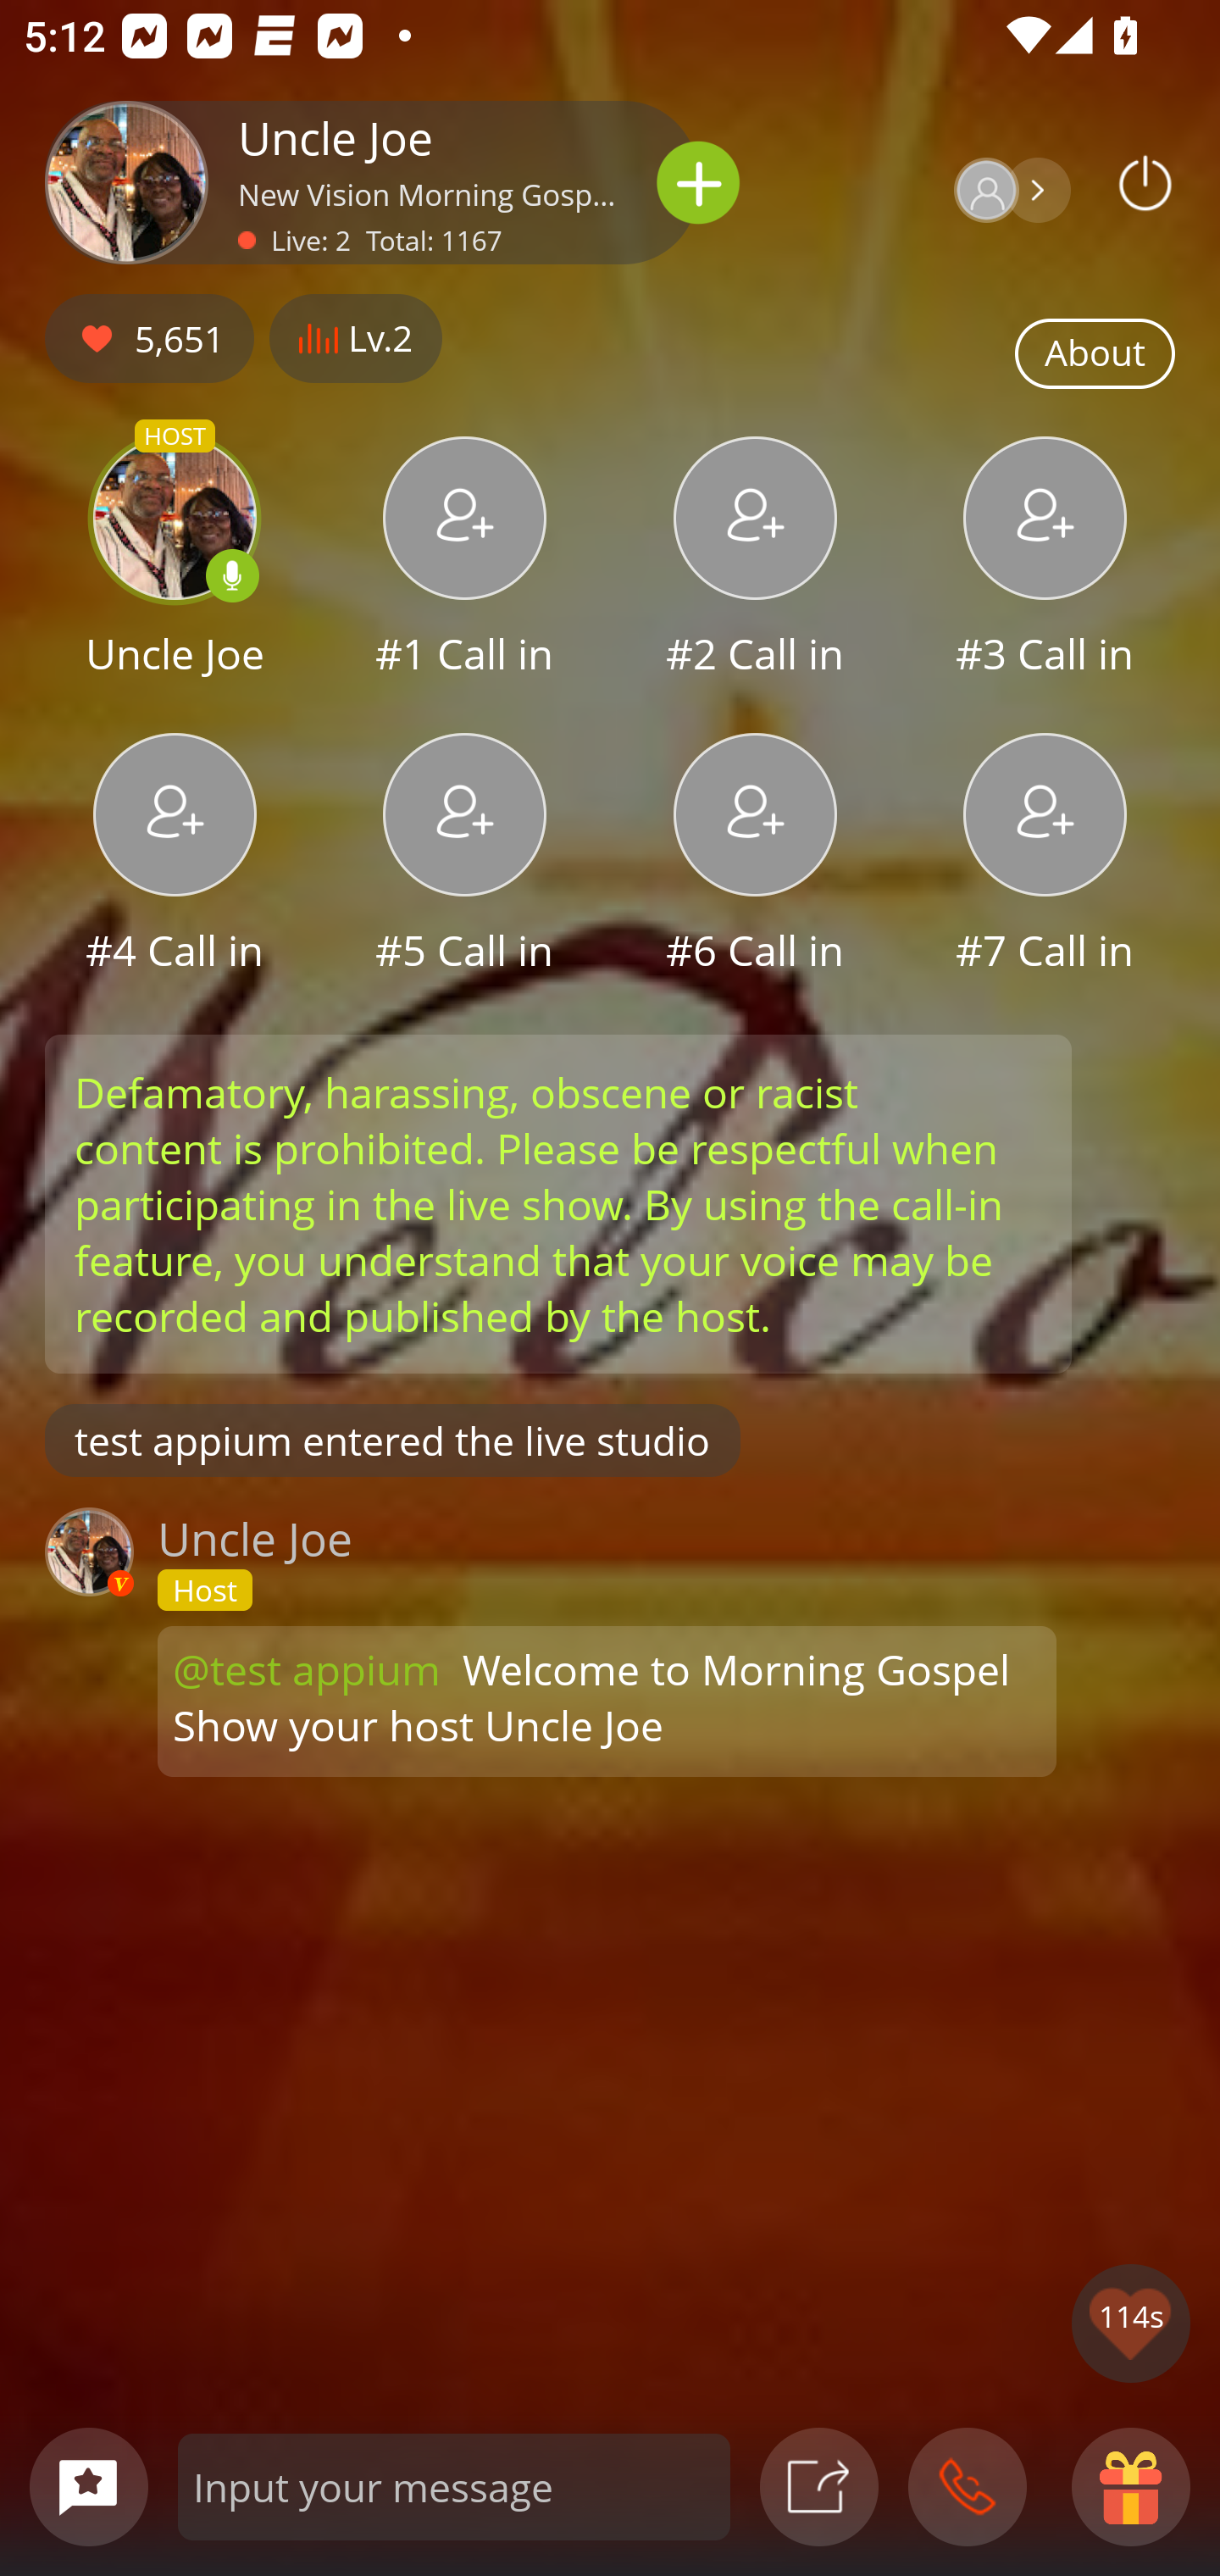 The image size is (1220, 2576). What do you see at coordinates (464, 856) in the screenshot?
I see `#5 Call in` at bounding box center [464, 856].